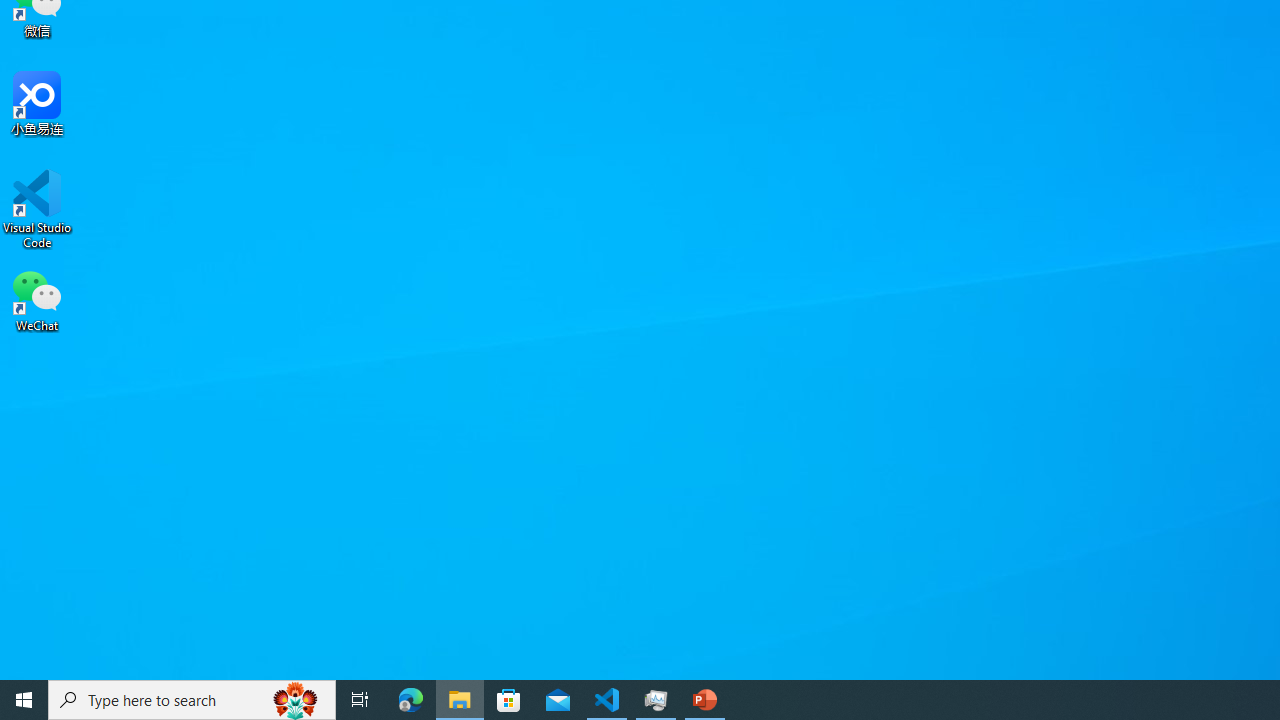 The width and height of the screenshot is (1280, 720). Describe the element at coordinates (288, 392) in the screenshot. I see `test.py` at that location.